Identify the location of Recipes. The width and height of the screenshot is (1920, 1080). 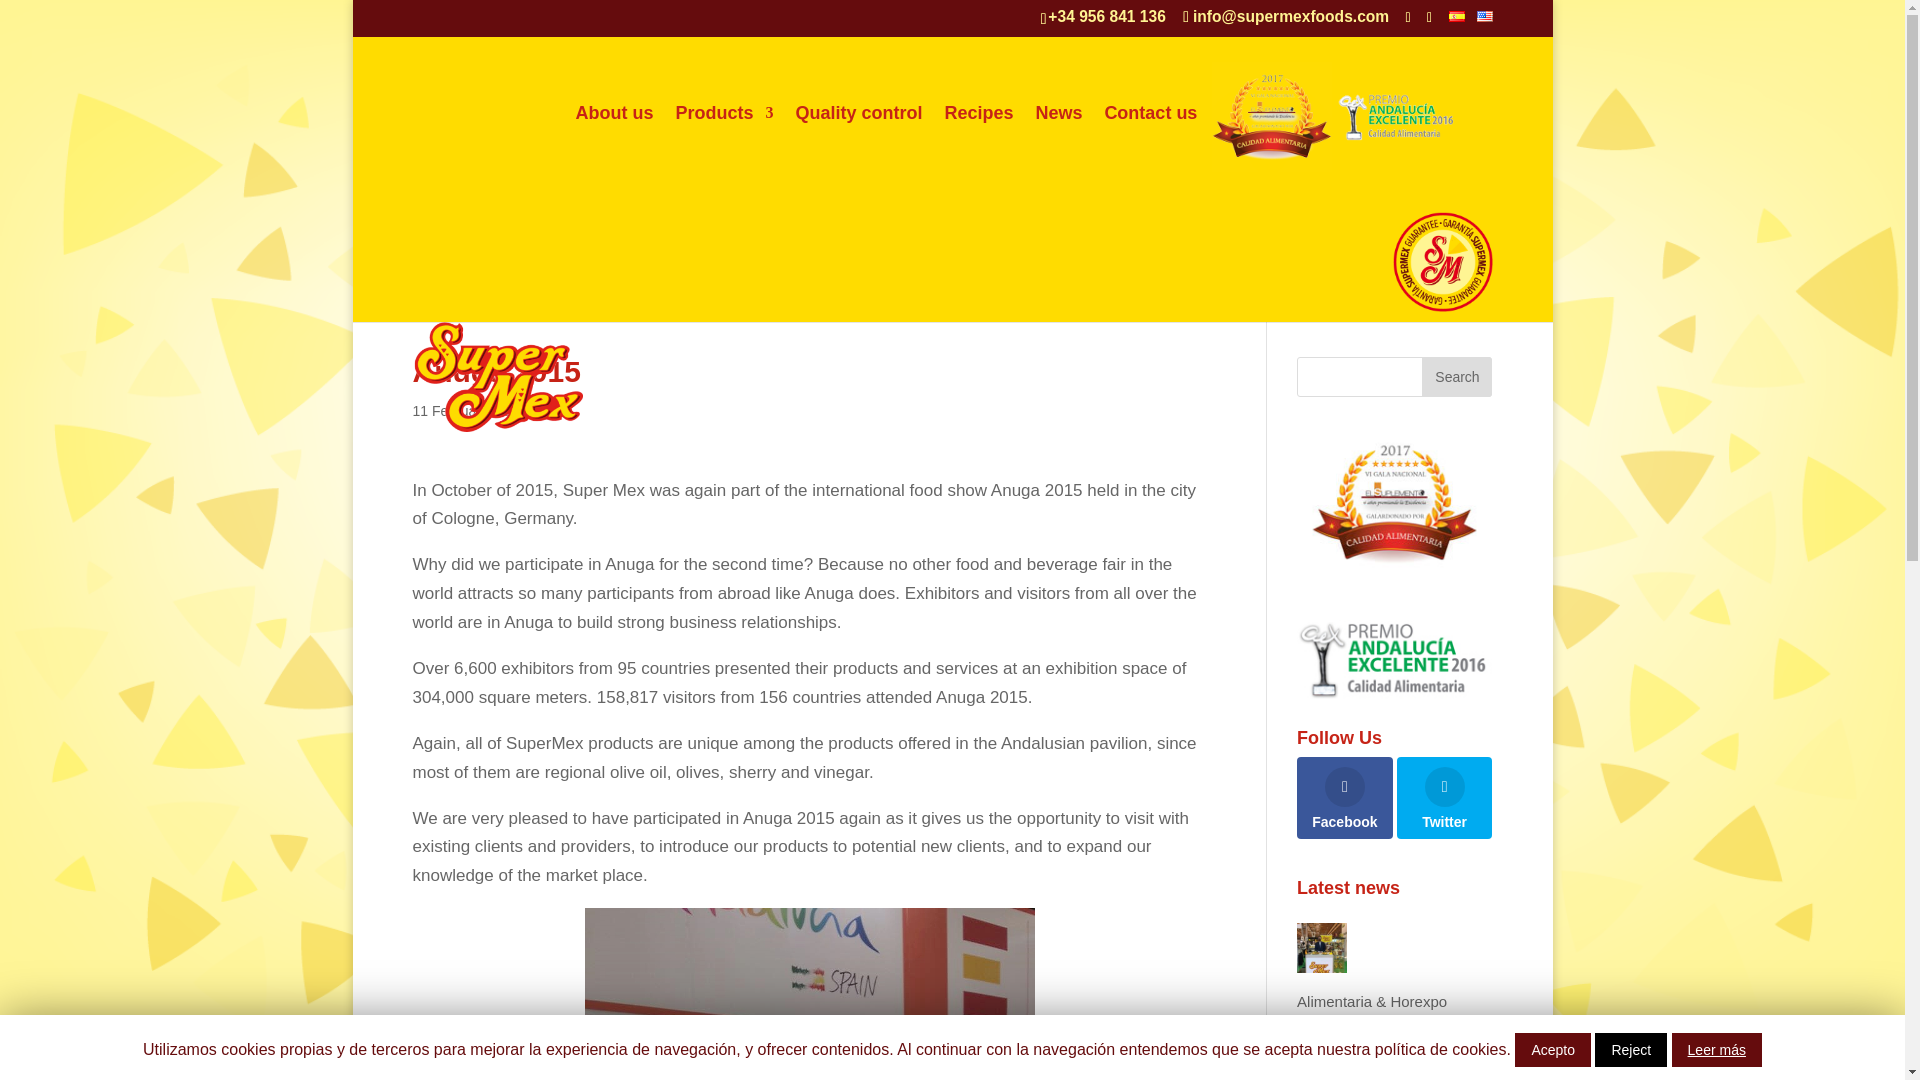
(978, 112).